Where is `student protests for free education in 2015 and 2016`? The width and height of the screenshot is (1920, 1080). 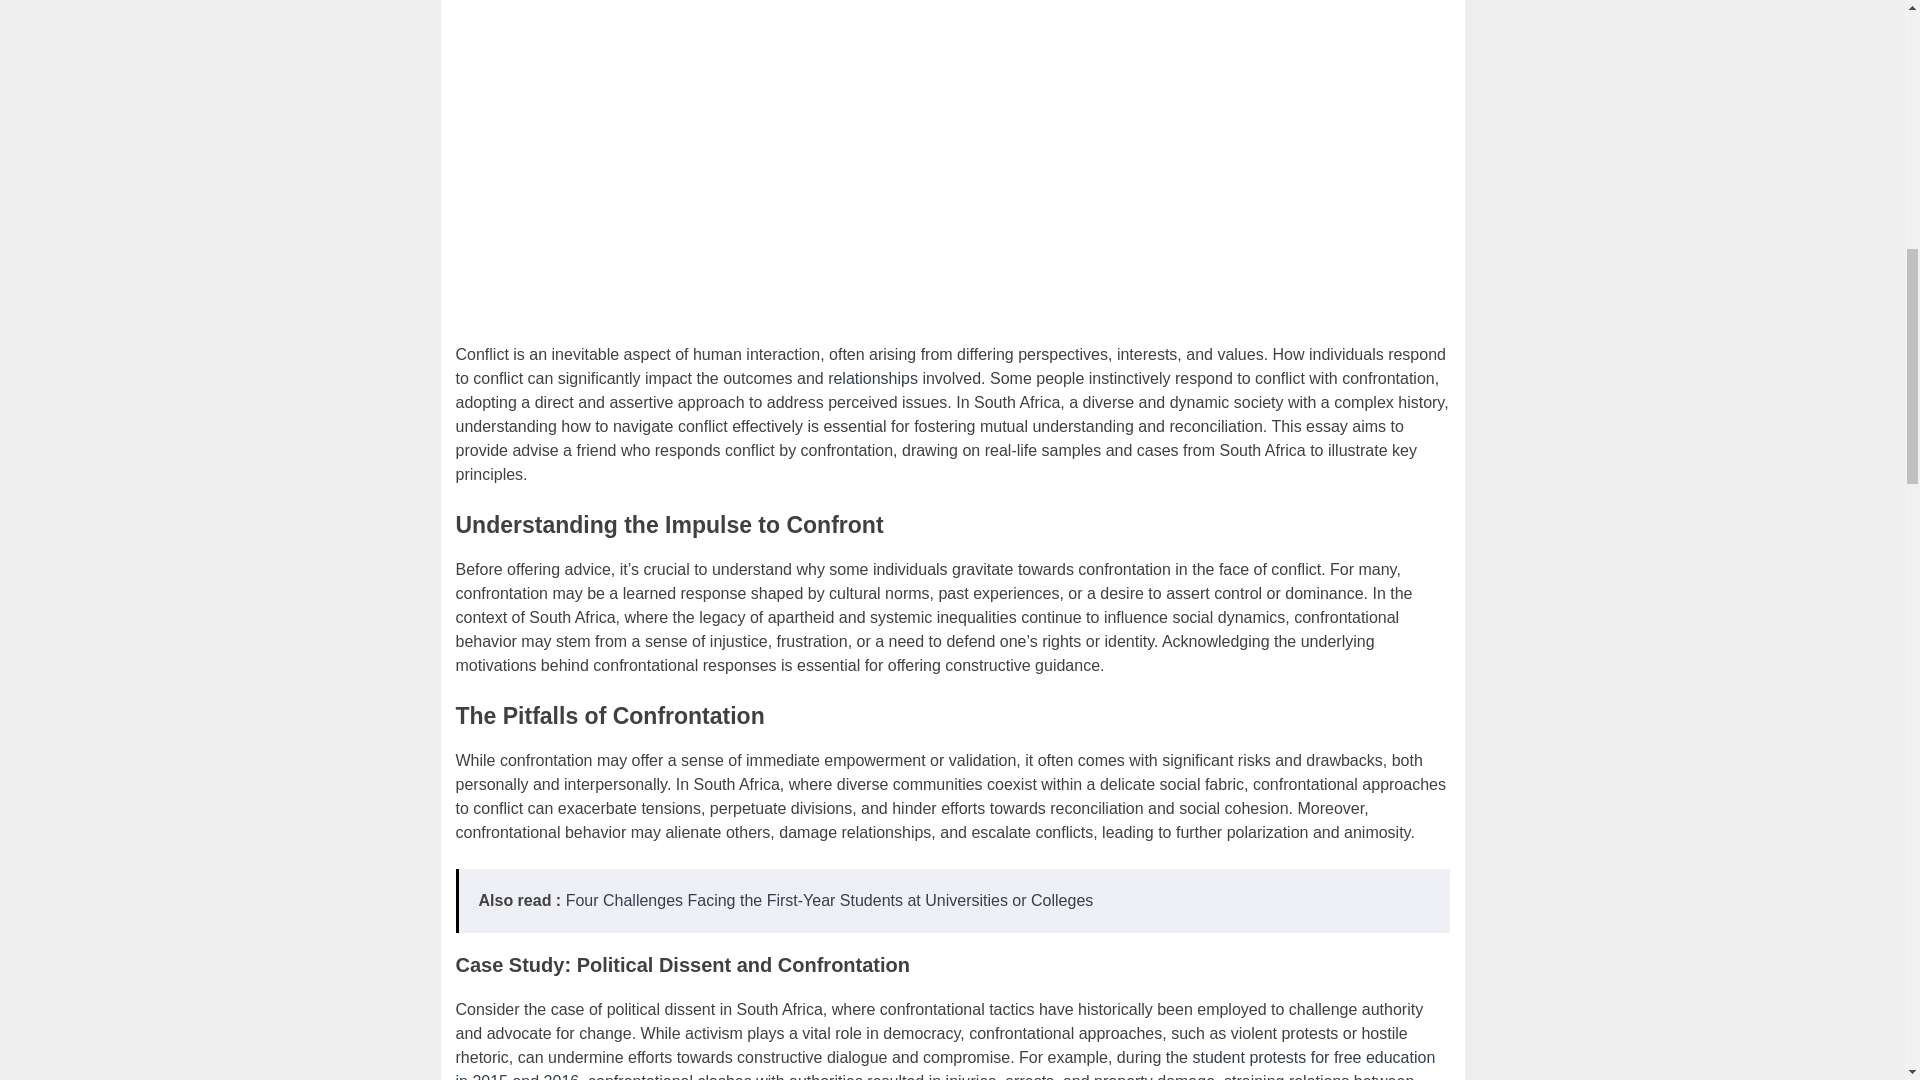
student protests for free education in 2015 and 2016 is located at coordinates (946, 1064).